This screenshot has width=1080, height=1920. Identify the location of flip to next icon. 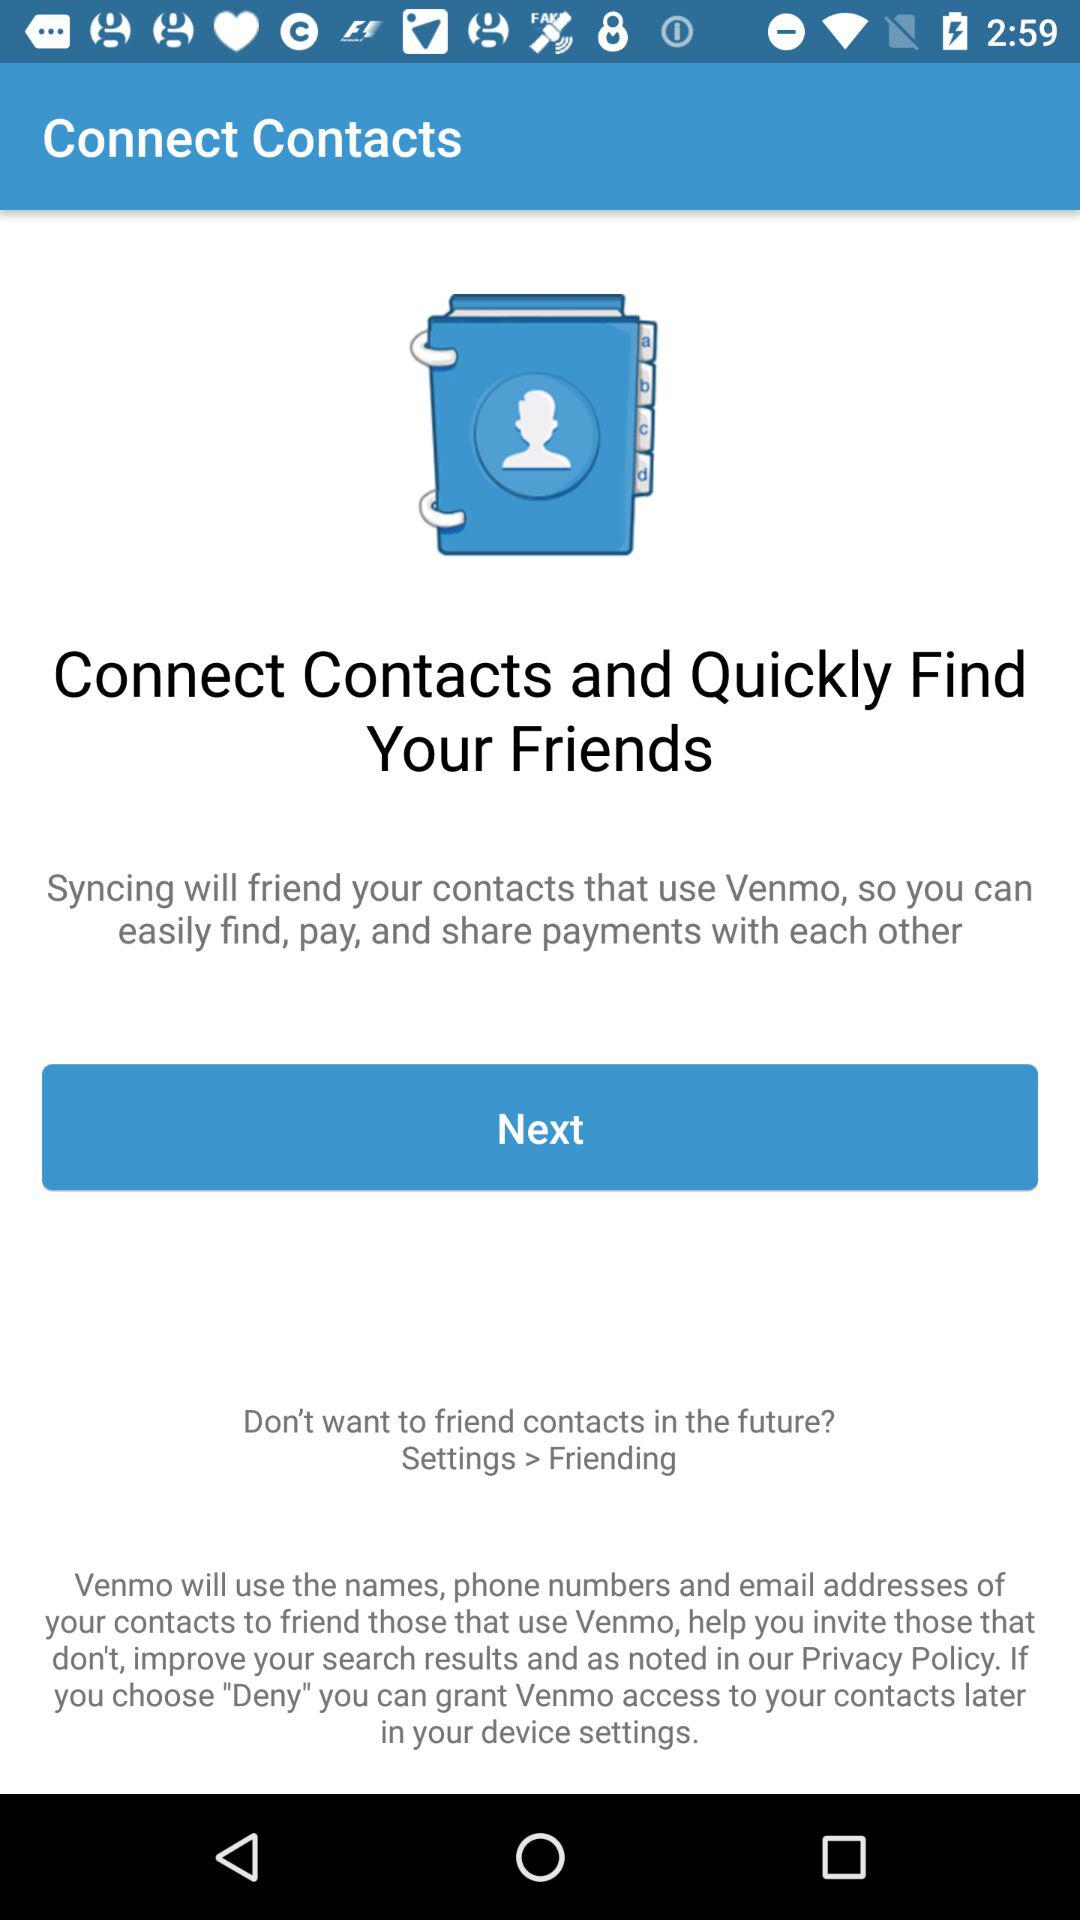
(540, 1127).